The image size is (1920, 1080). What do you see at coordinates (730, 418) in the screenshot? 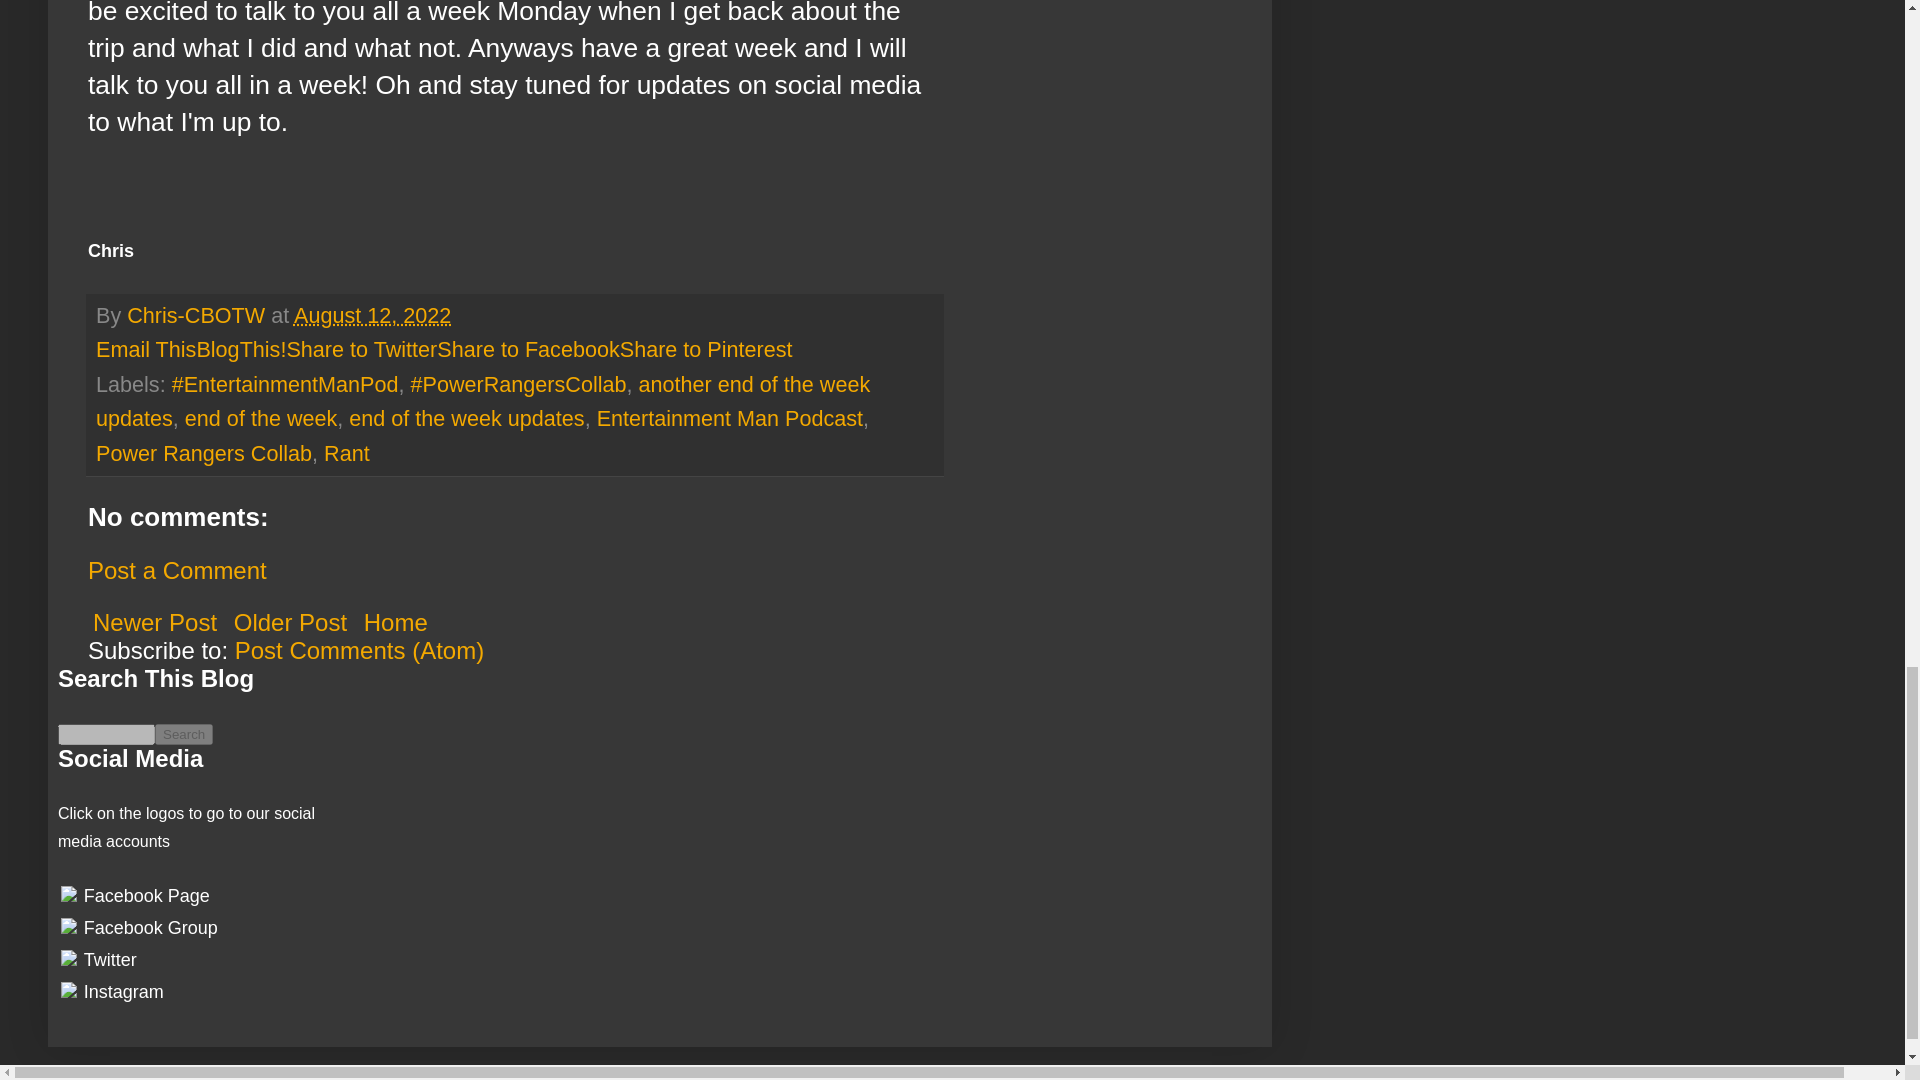
I see `Entertainment Man Podcast` at bounding box center [730, 418].